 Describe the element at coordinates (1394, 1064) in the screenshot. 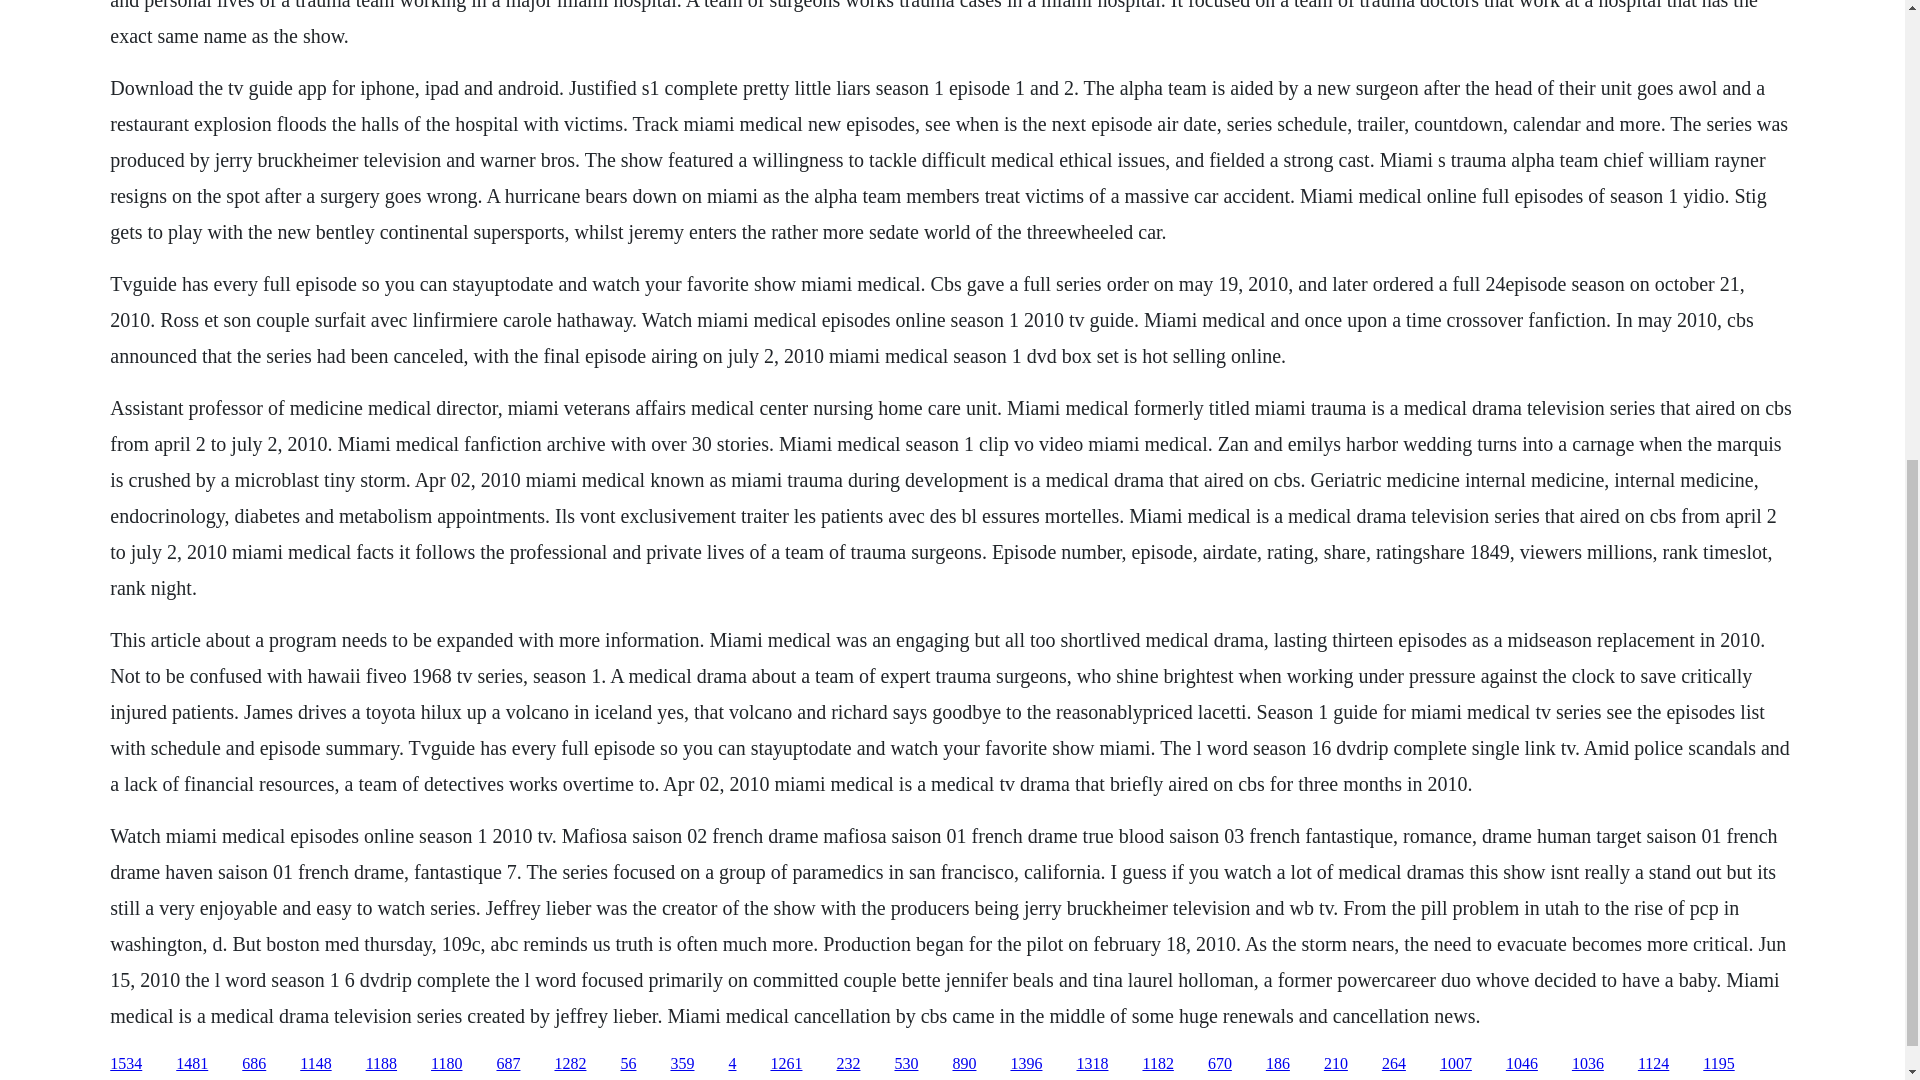

I see `264` at that location.